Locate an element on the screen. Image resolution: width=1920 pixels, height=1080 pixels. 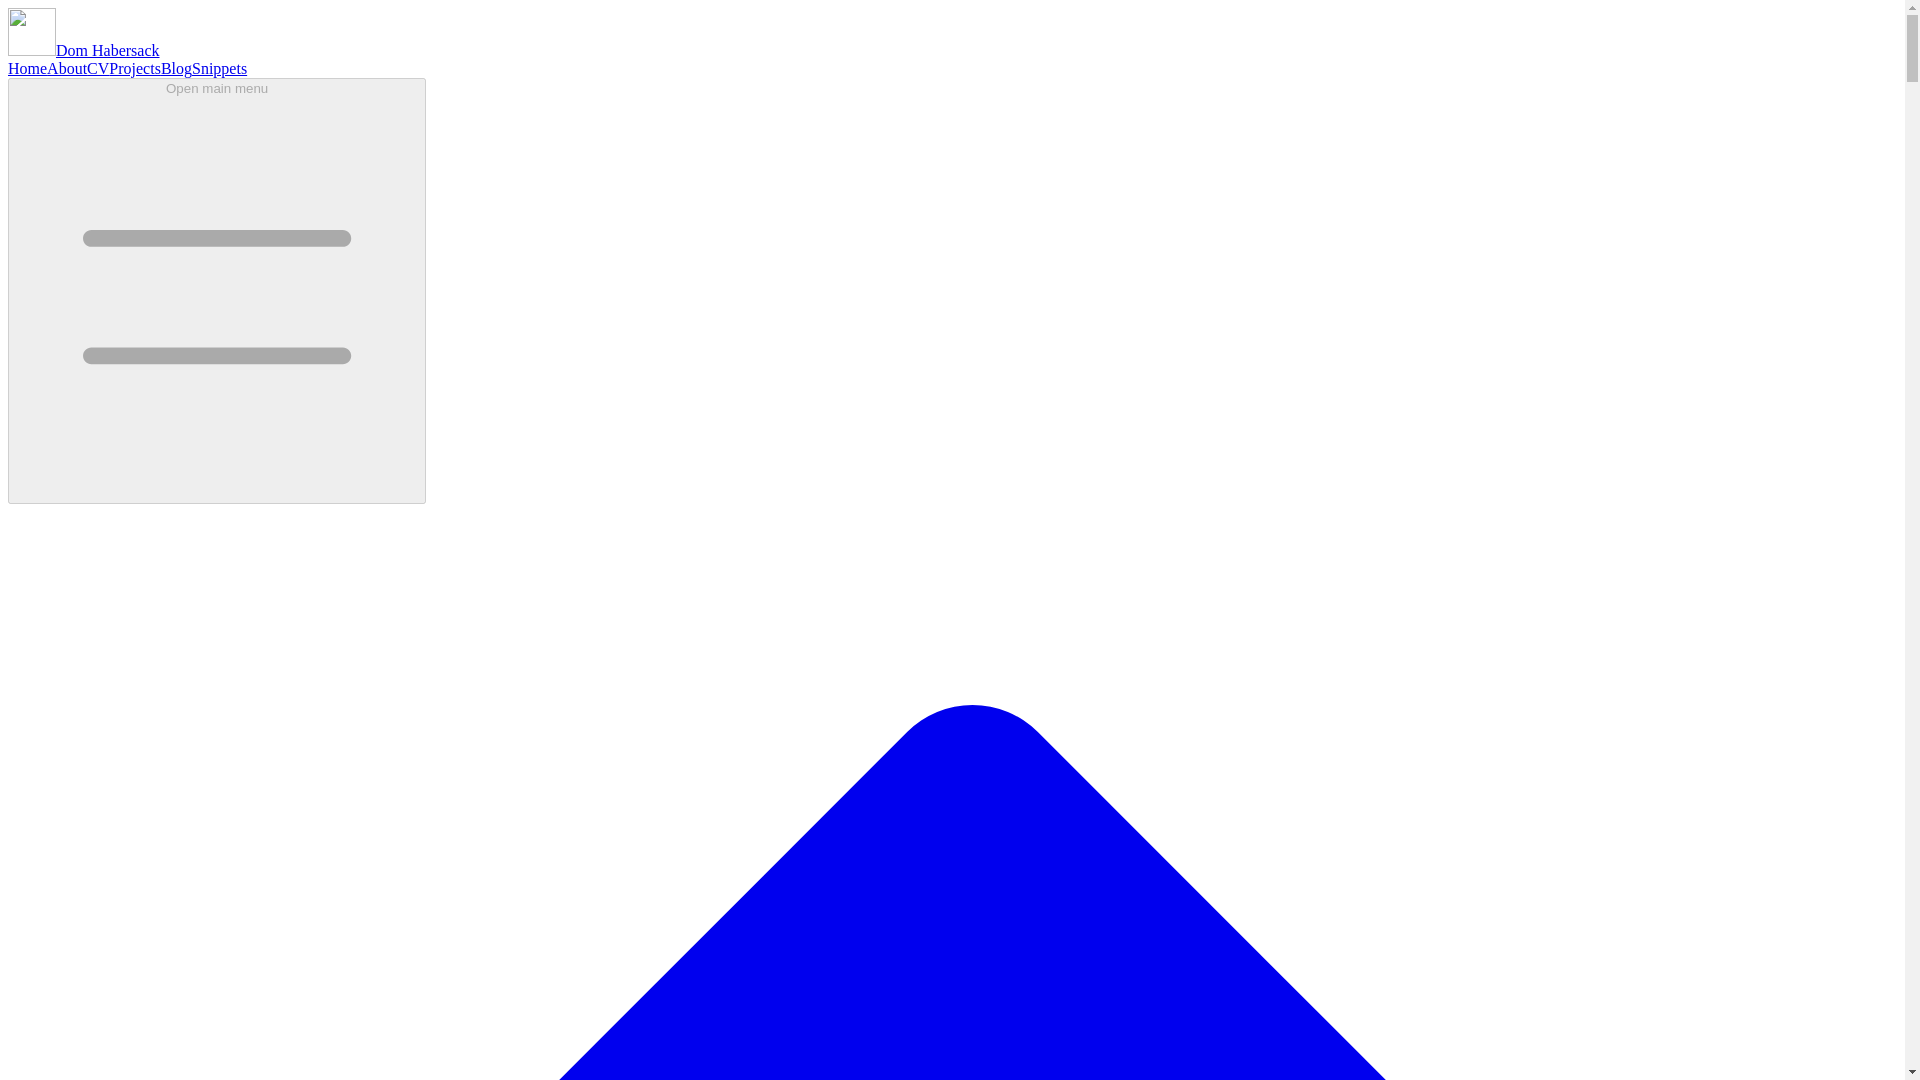
Snippets is located at coordinates (220, 68).